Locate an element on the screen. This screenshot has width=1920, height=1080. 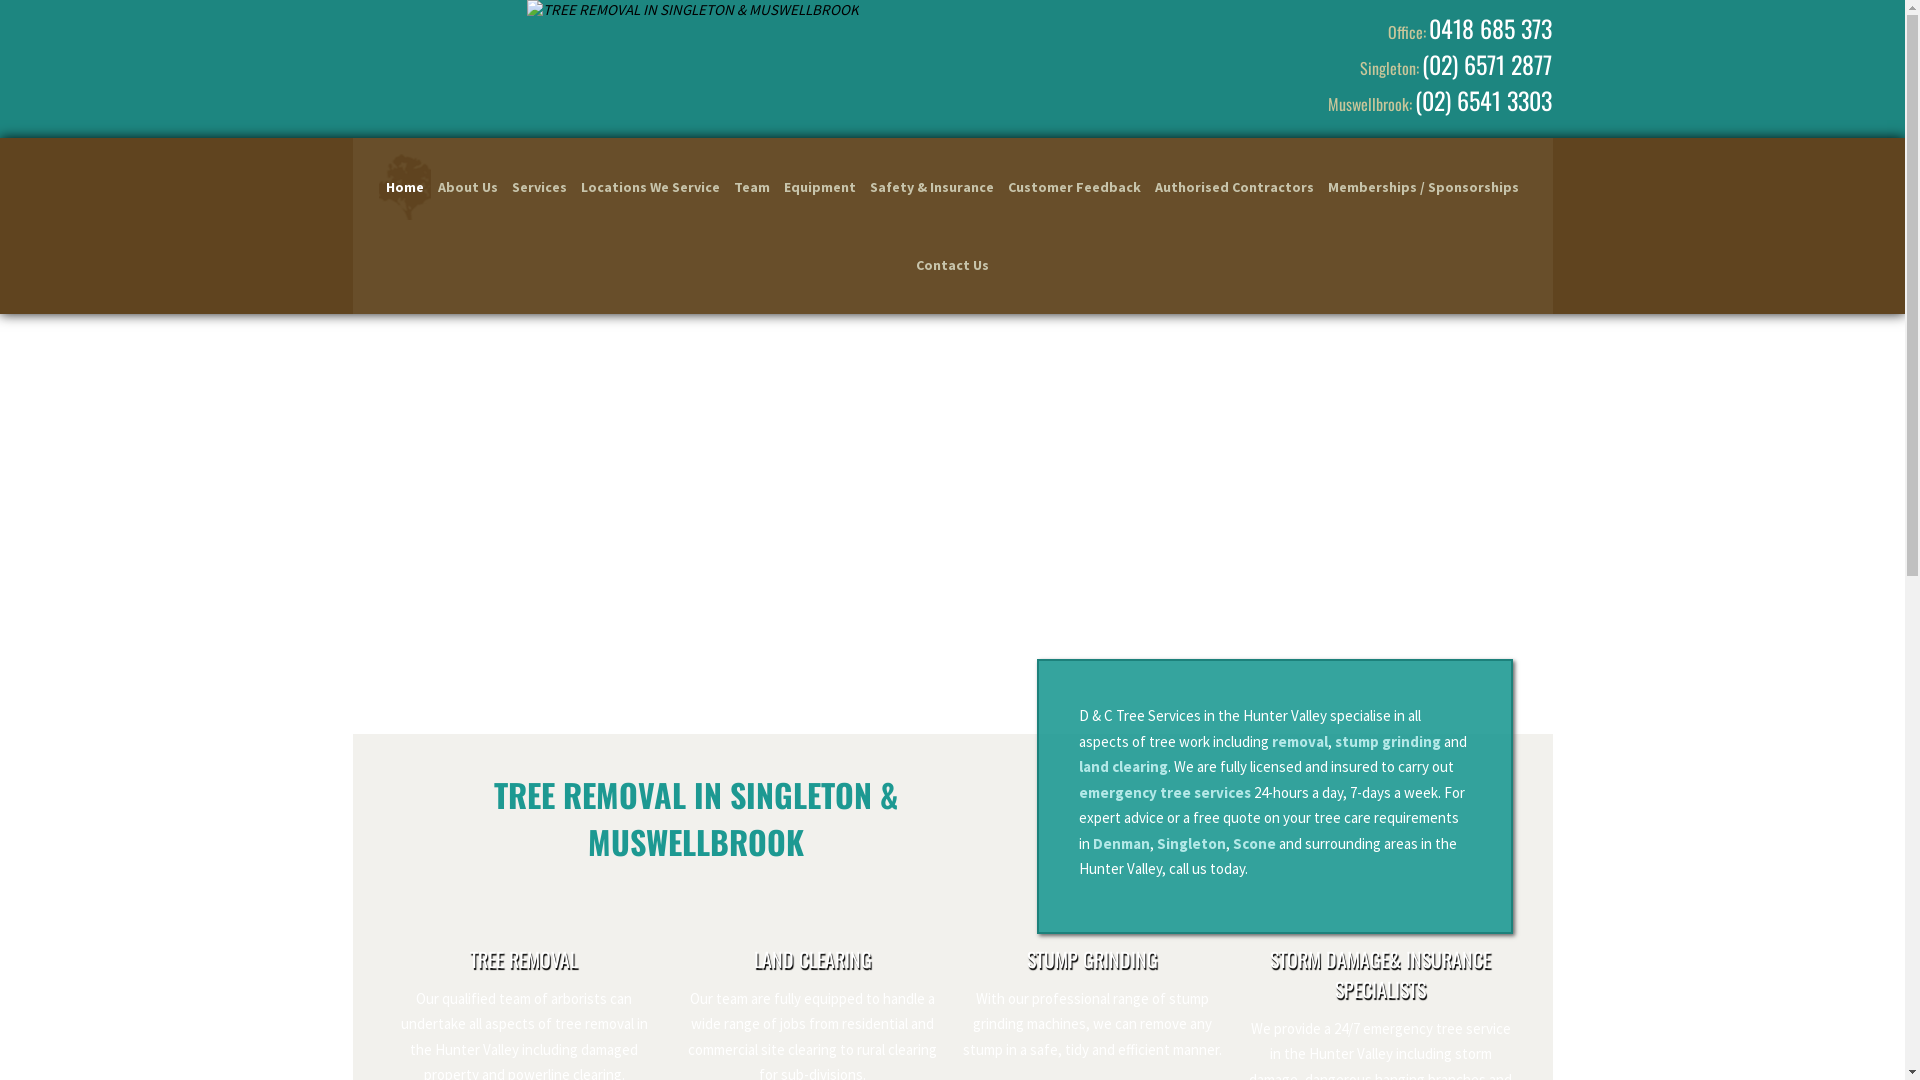
TREE REMOVAL is located at coordinates (524, 959).